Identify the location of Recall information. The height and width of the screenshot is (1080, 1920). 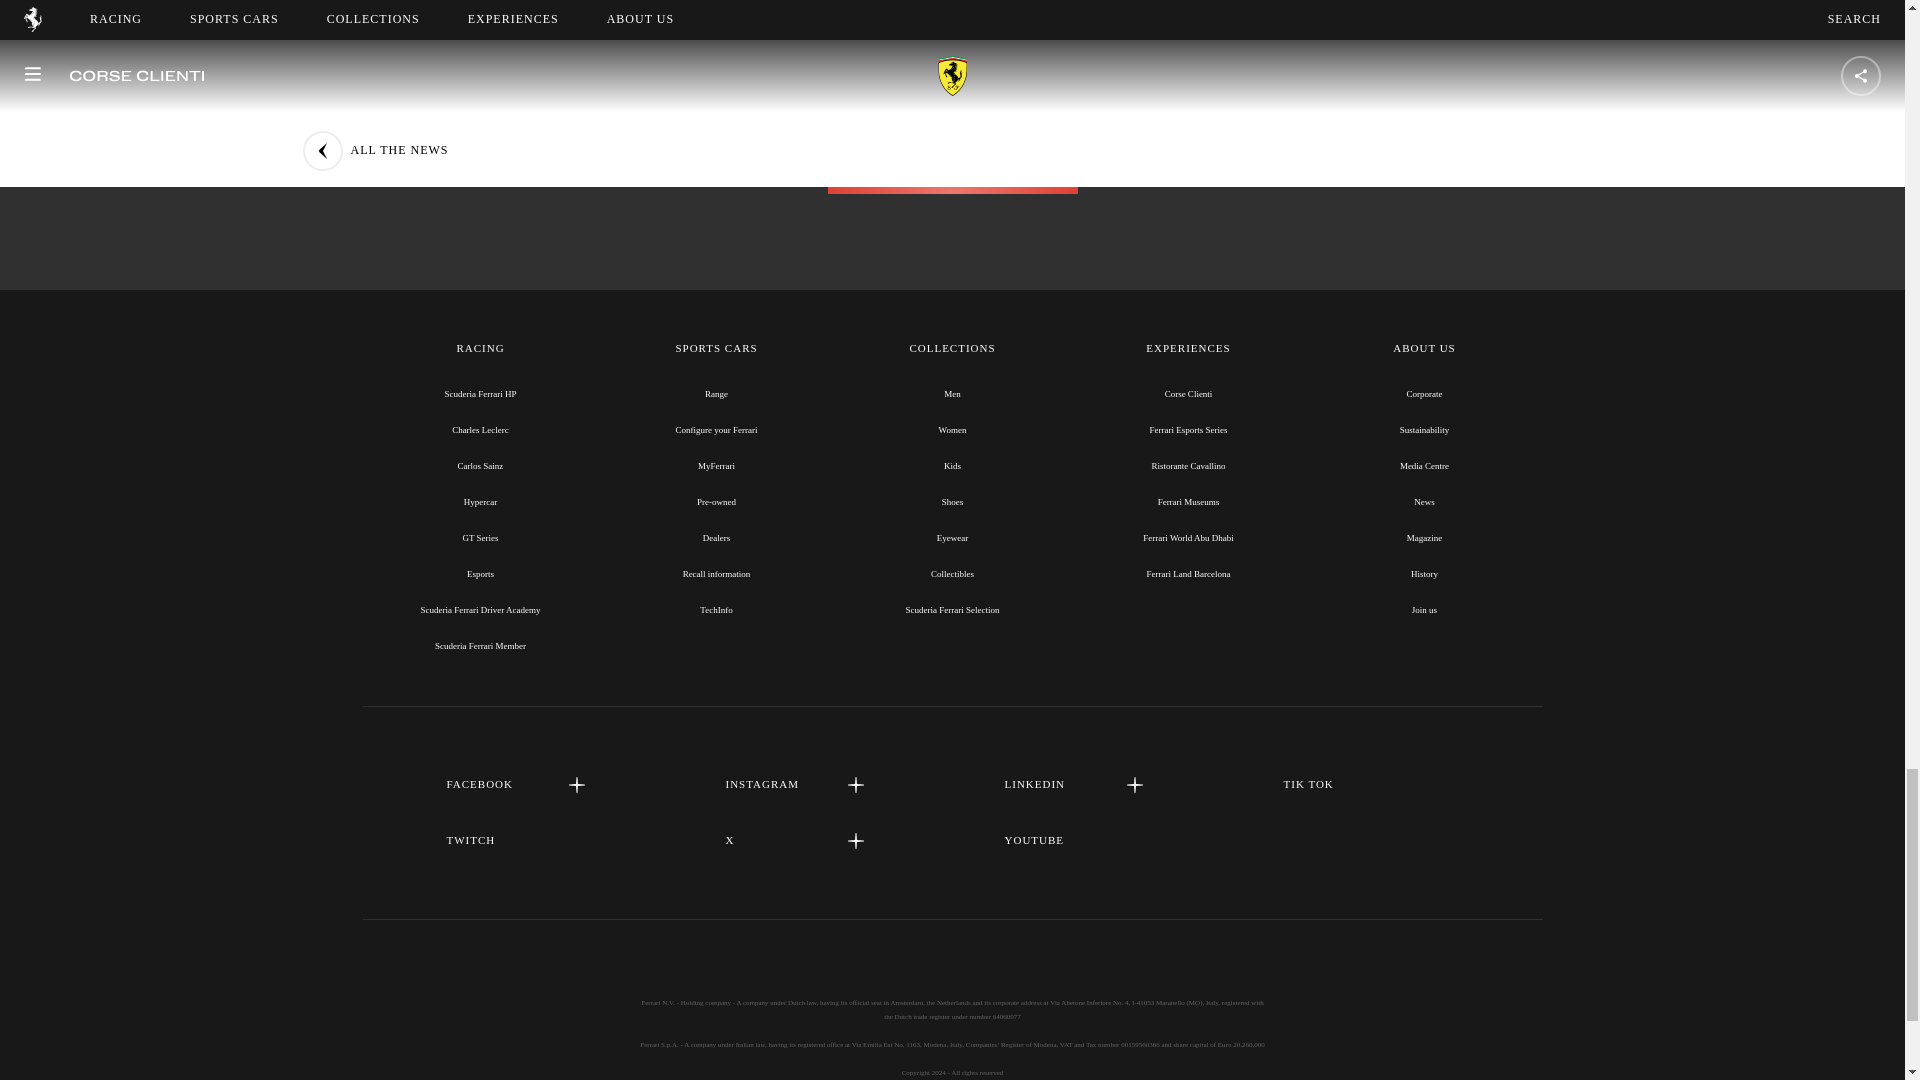
(716, 574).